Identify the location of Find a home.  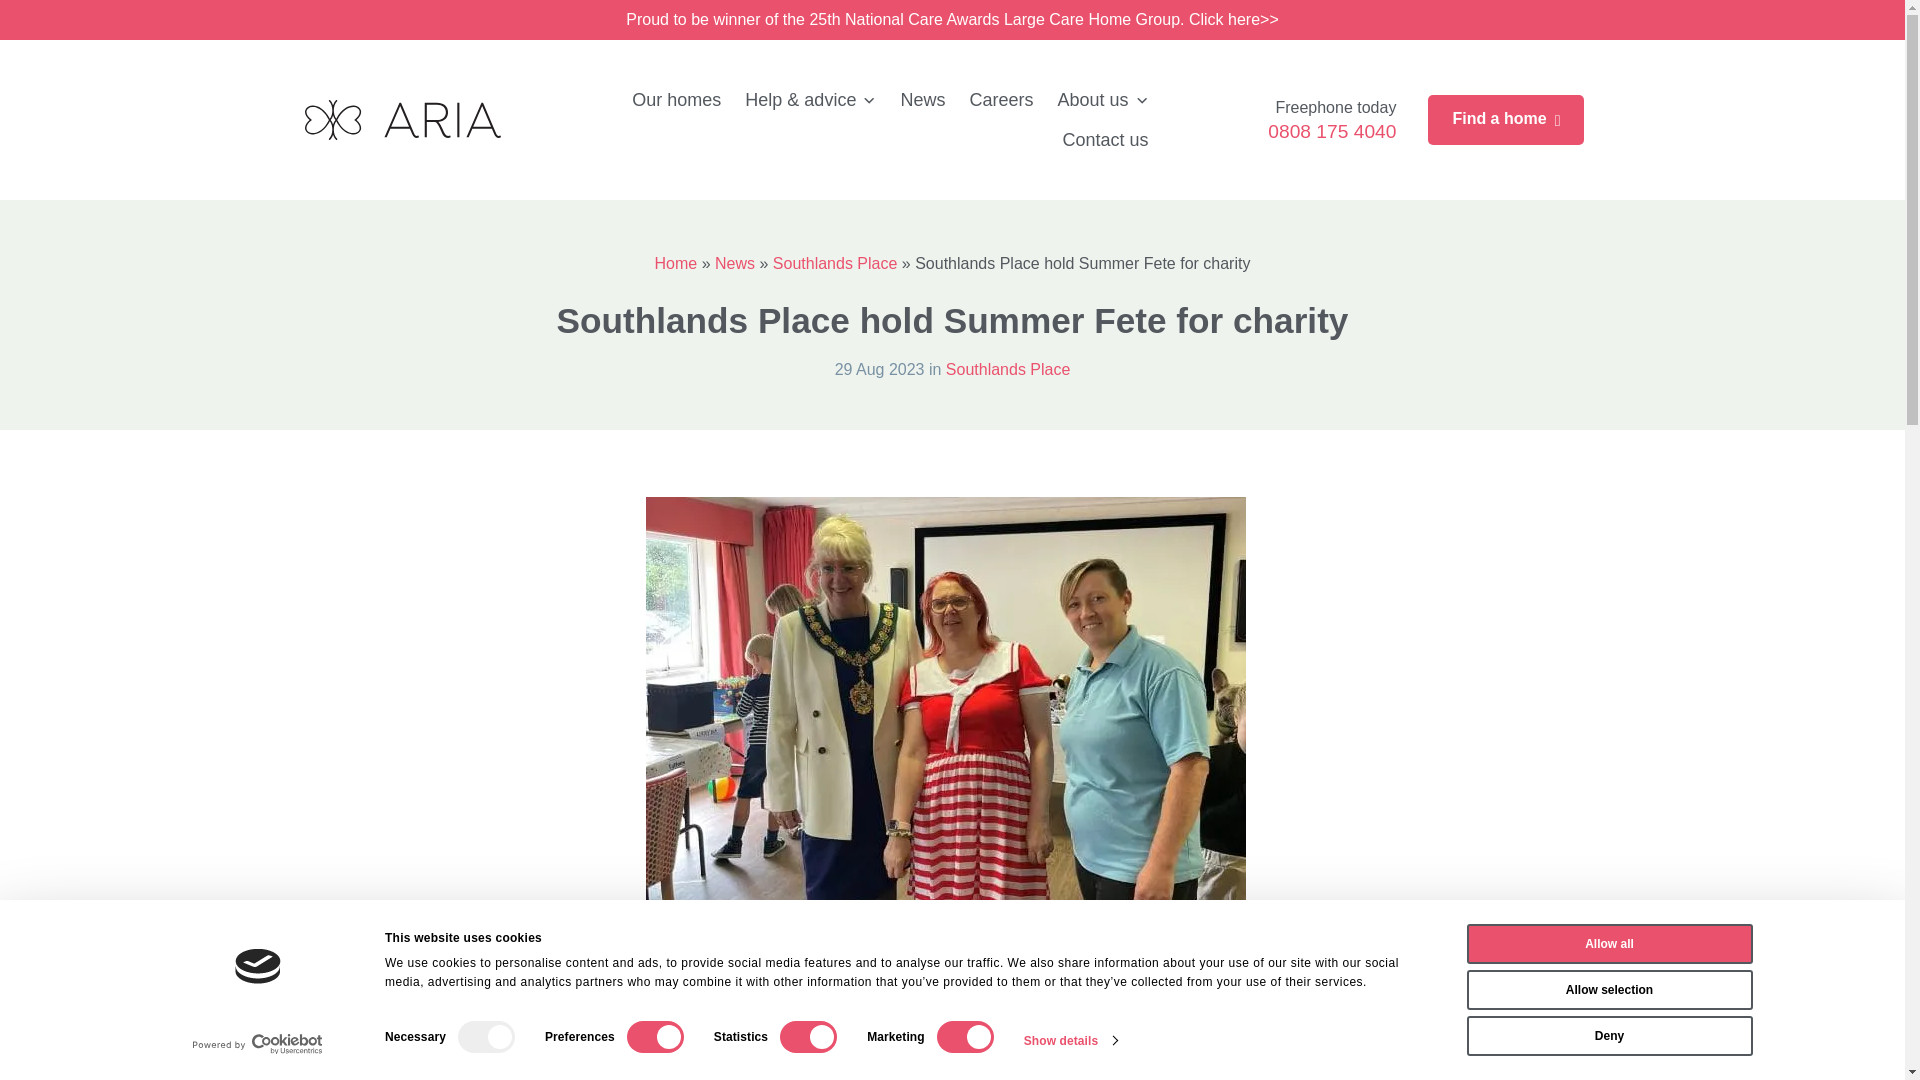
(1506, 120).